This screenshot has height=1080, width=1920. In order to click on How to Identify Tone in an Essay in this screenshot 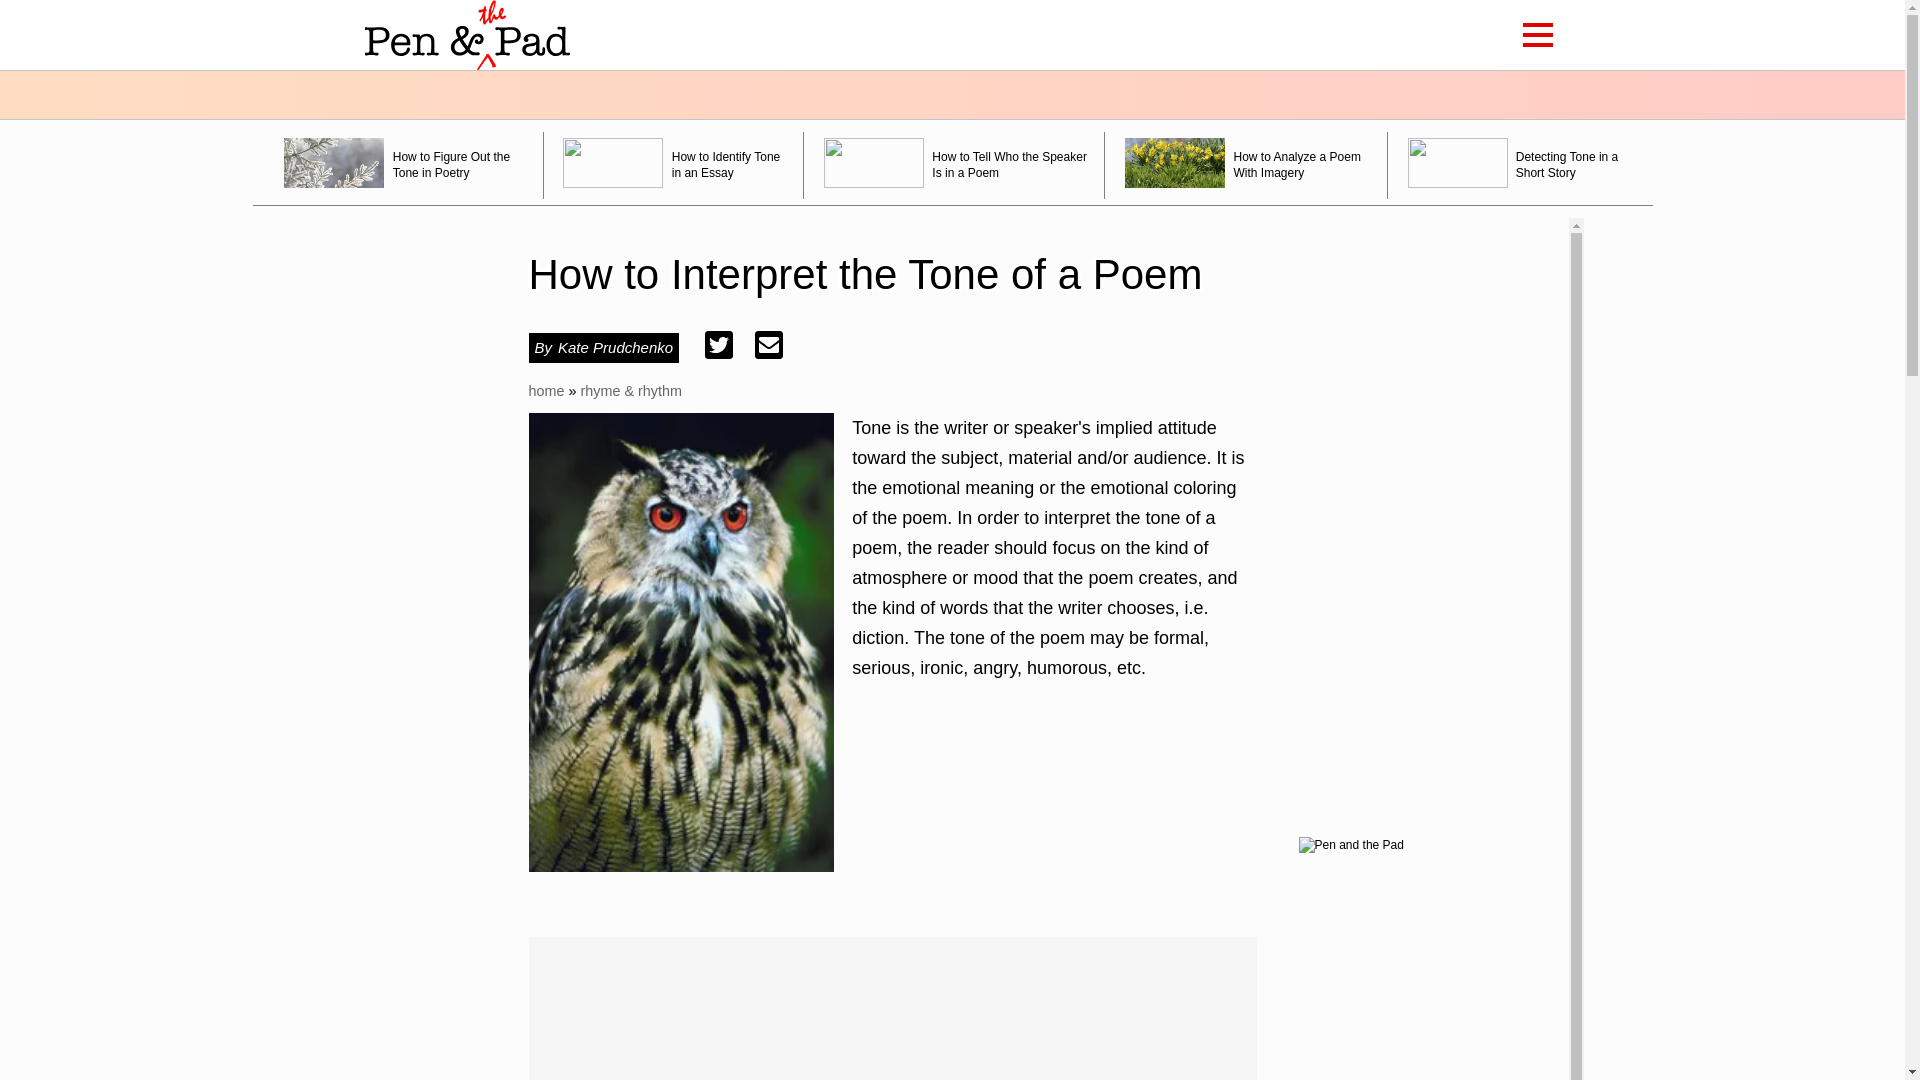, I will do `click(674, 164)`.